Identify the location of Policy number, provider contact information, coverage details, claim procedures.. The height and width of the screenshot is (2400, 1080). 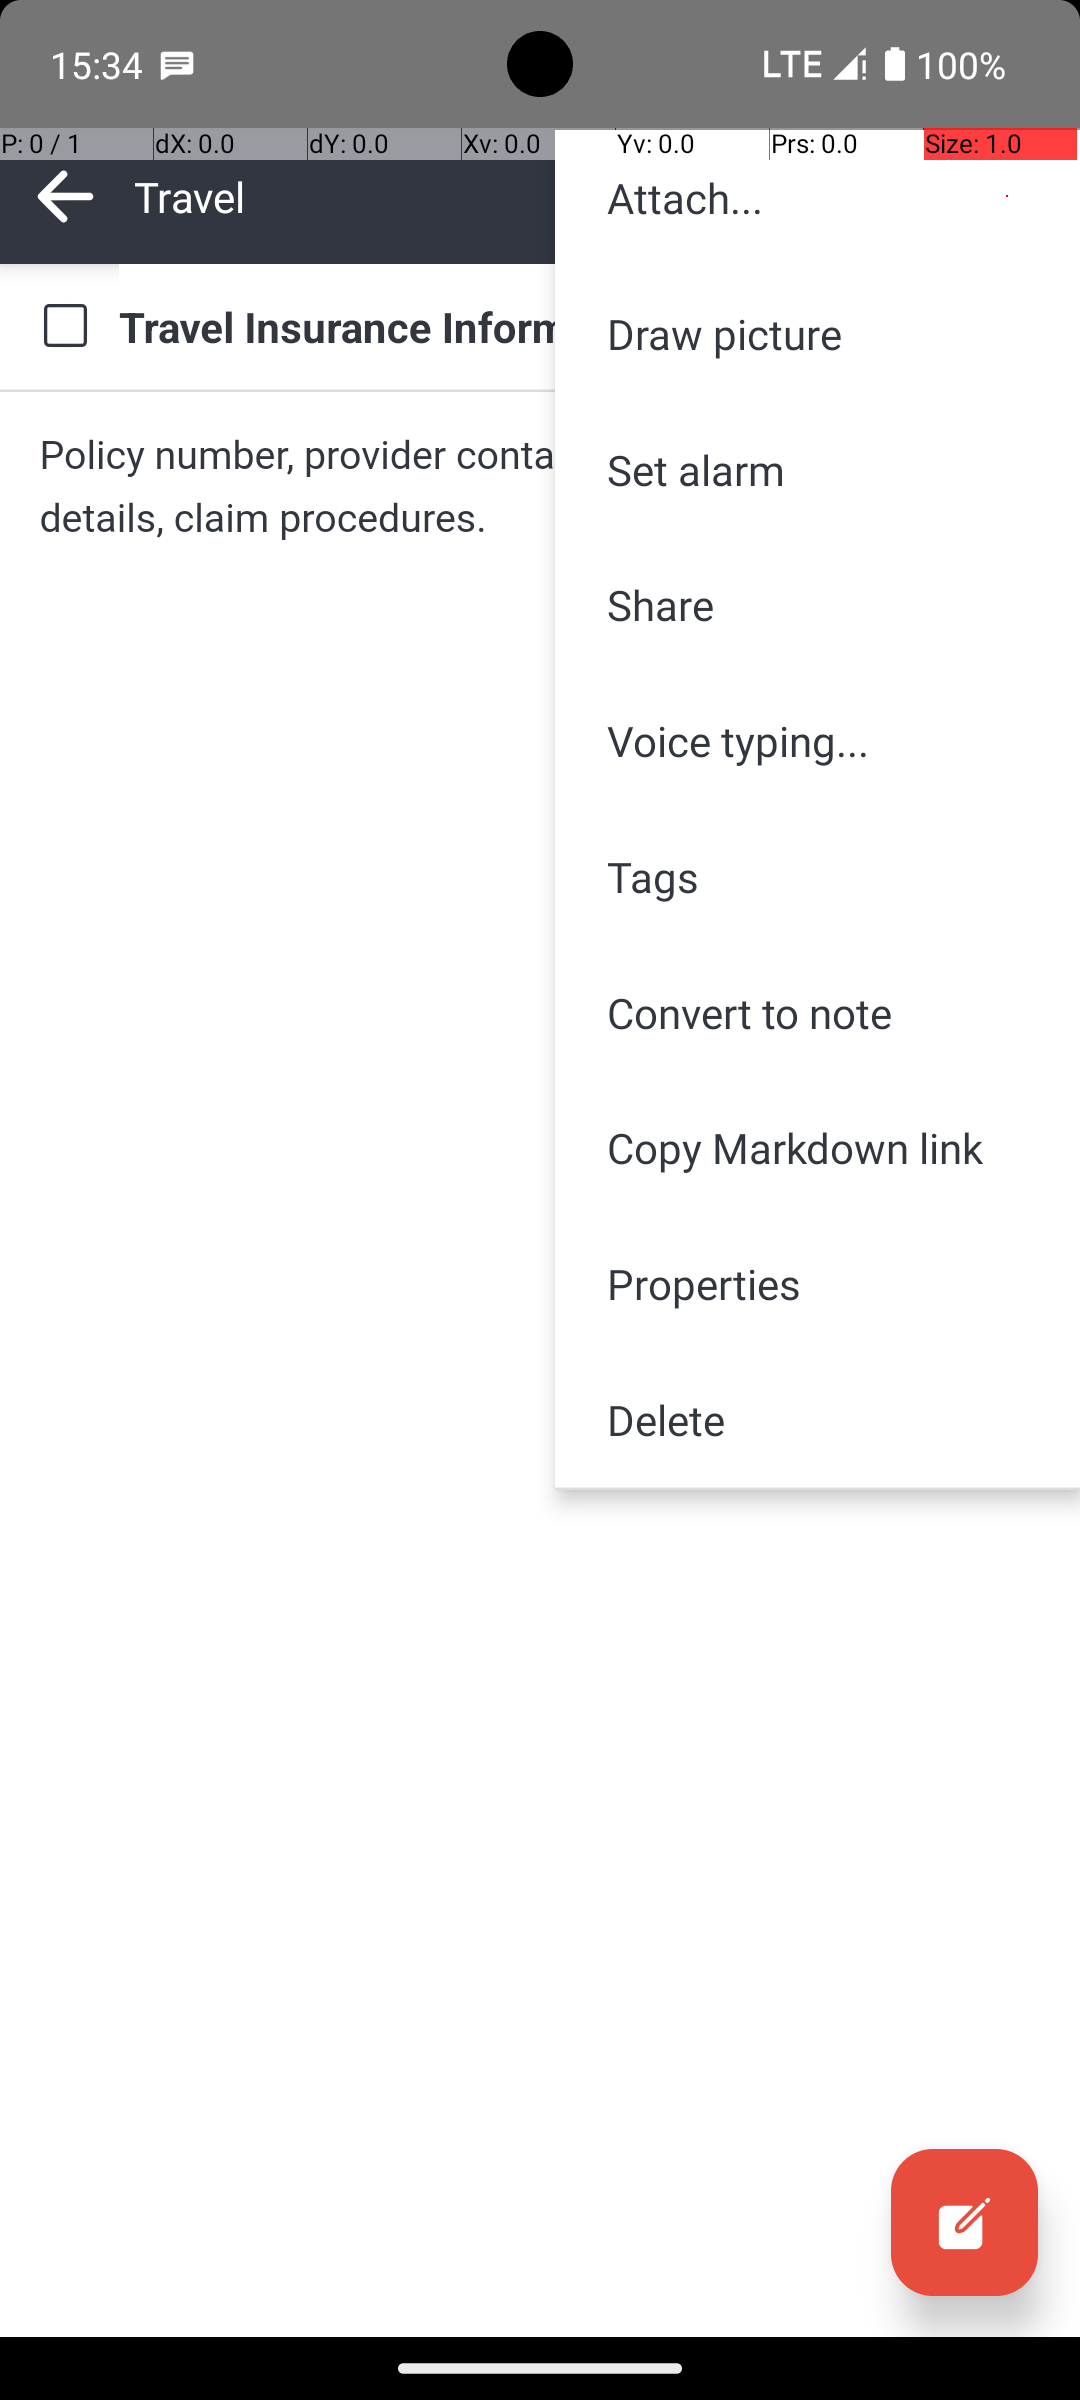
(540, 486).